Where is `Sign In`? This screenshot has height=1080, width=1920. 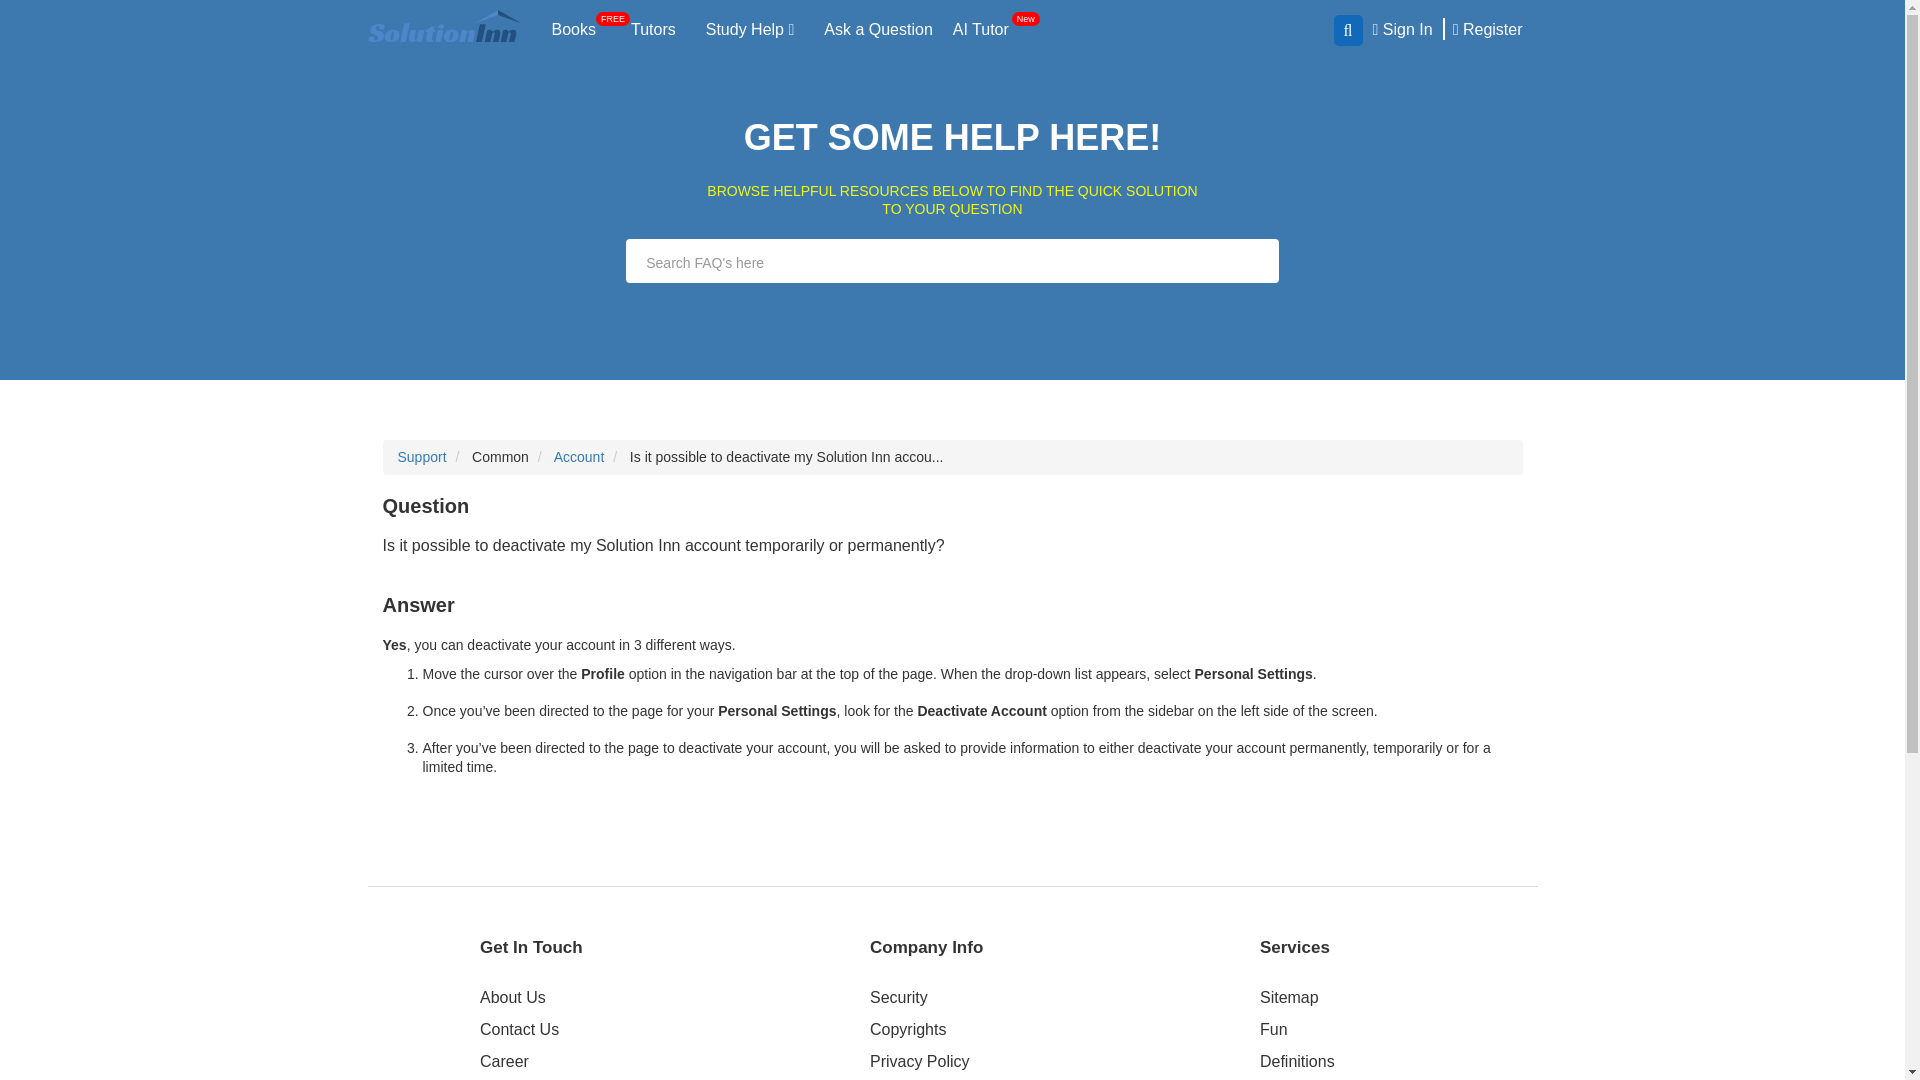
Sign In is located at coordinates (878, 29).